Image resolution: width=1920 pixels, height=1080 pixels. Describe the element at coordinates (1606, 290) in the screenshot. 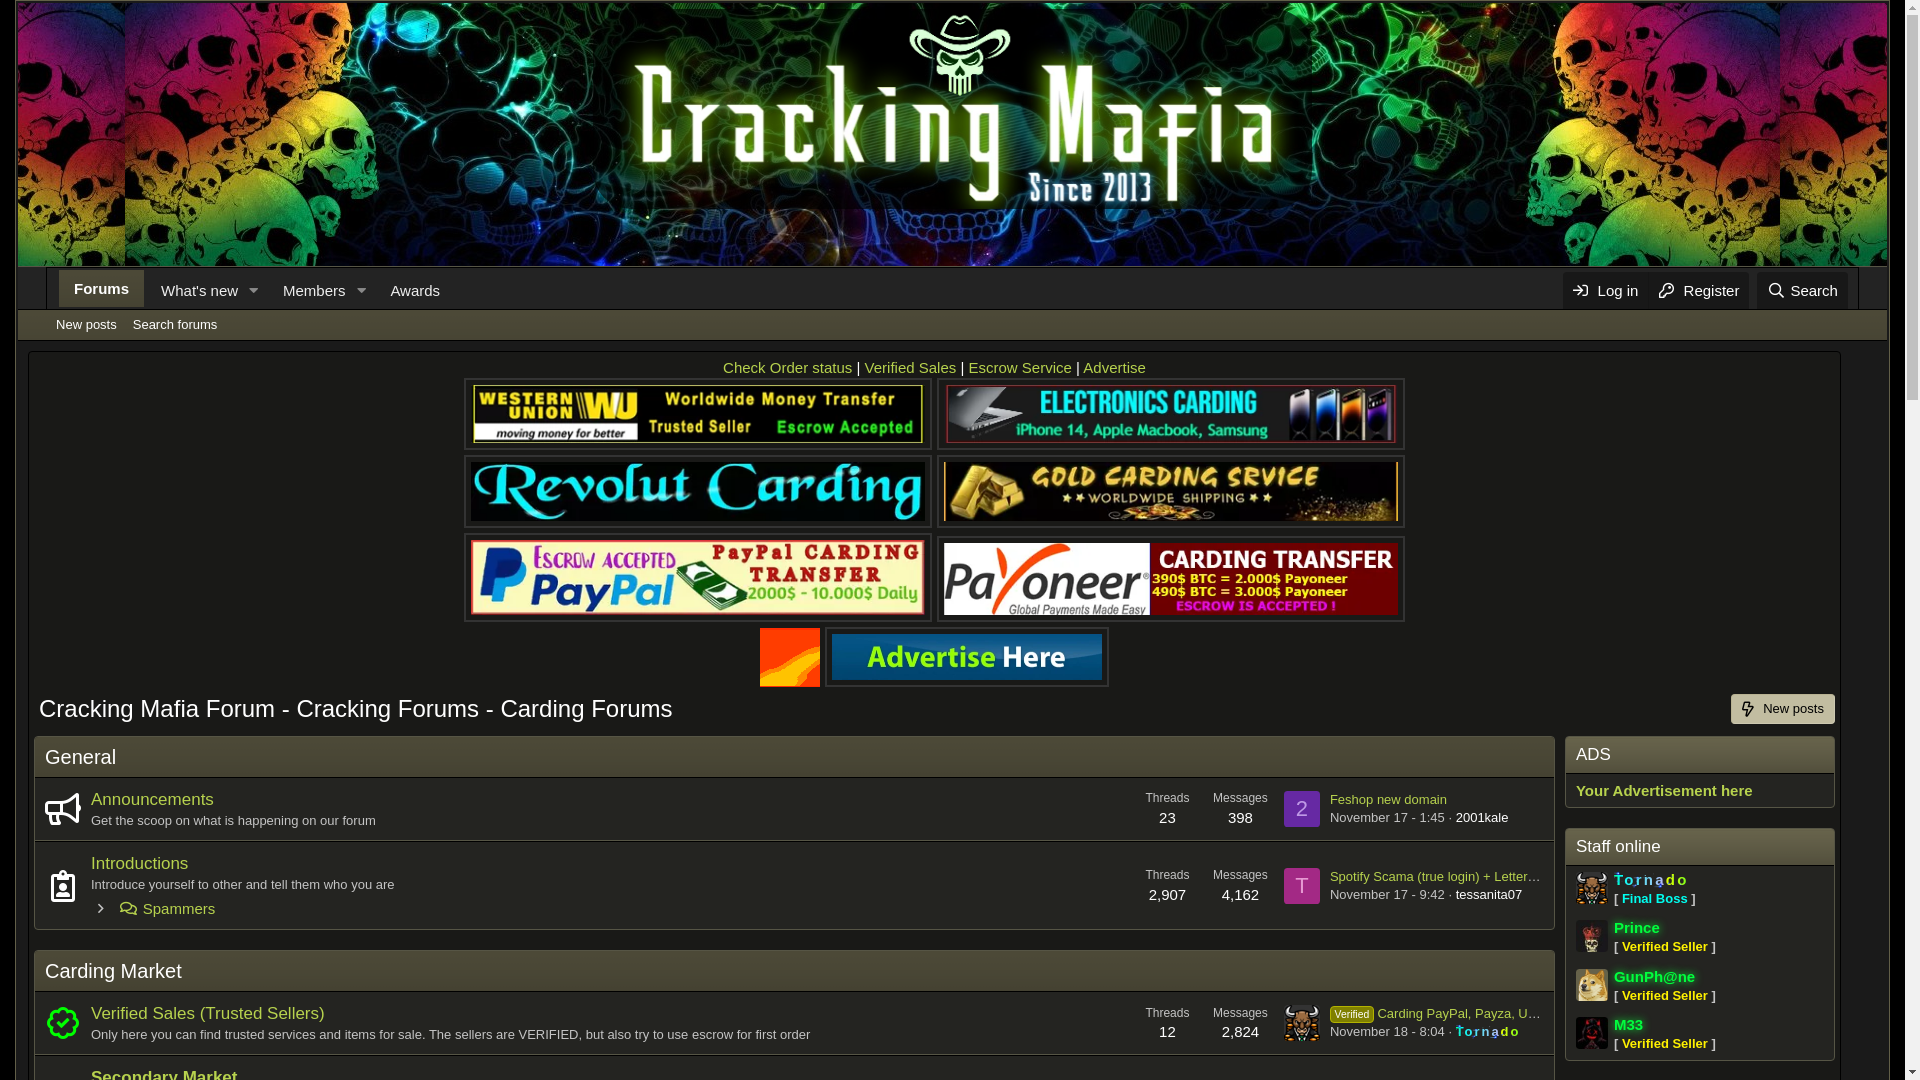

I see `Log in` at that location.